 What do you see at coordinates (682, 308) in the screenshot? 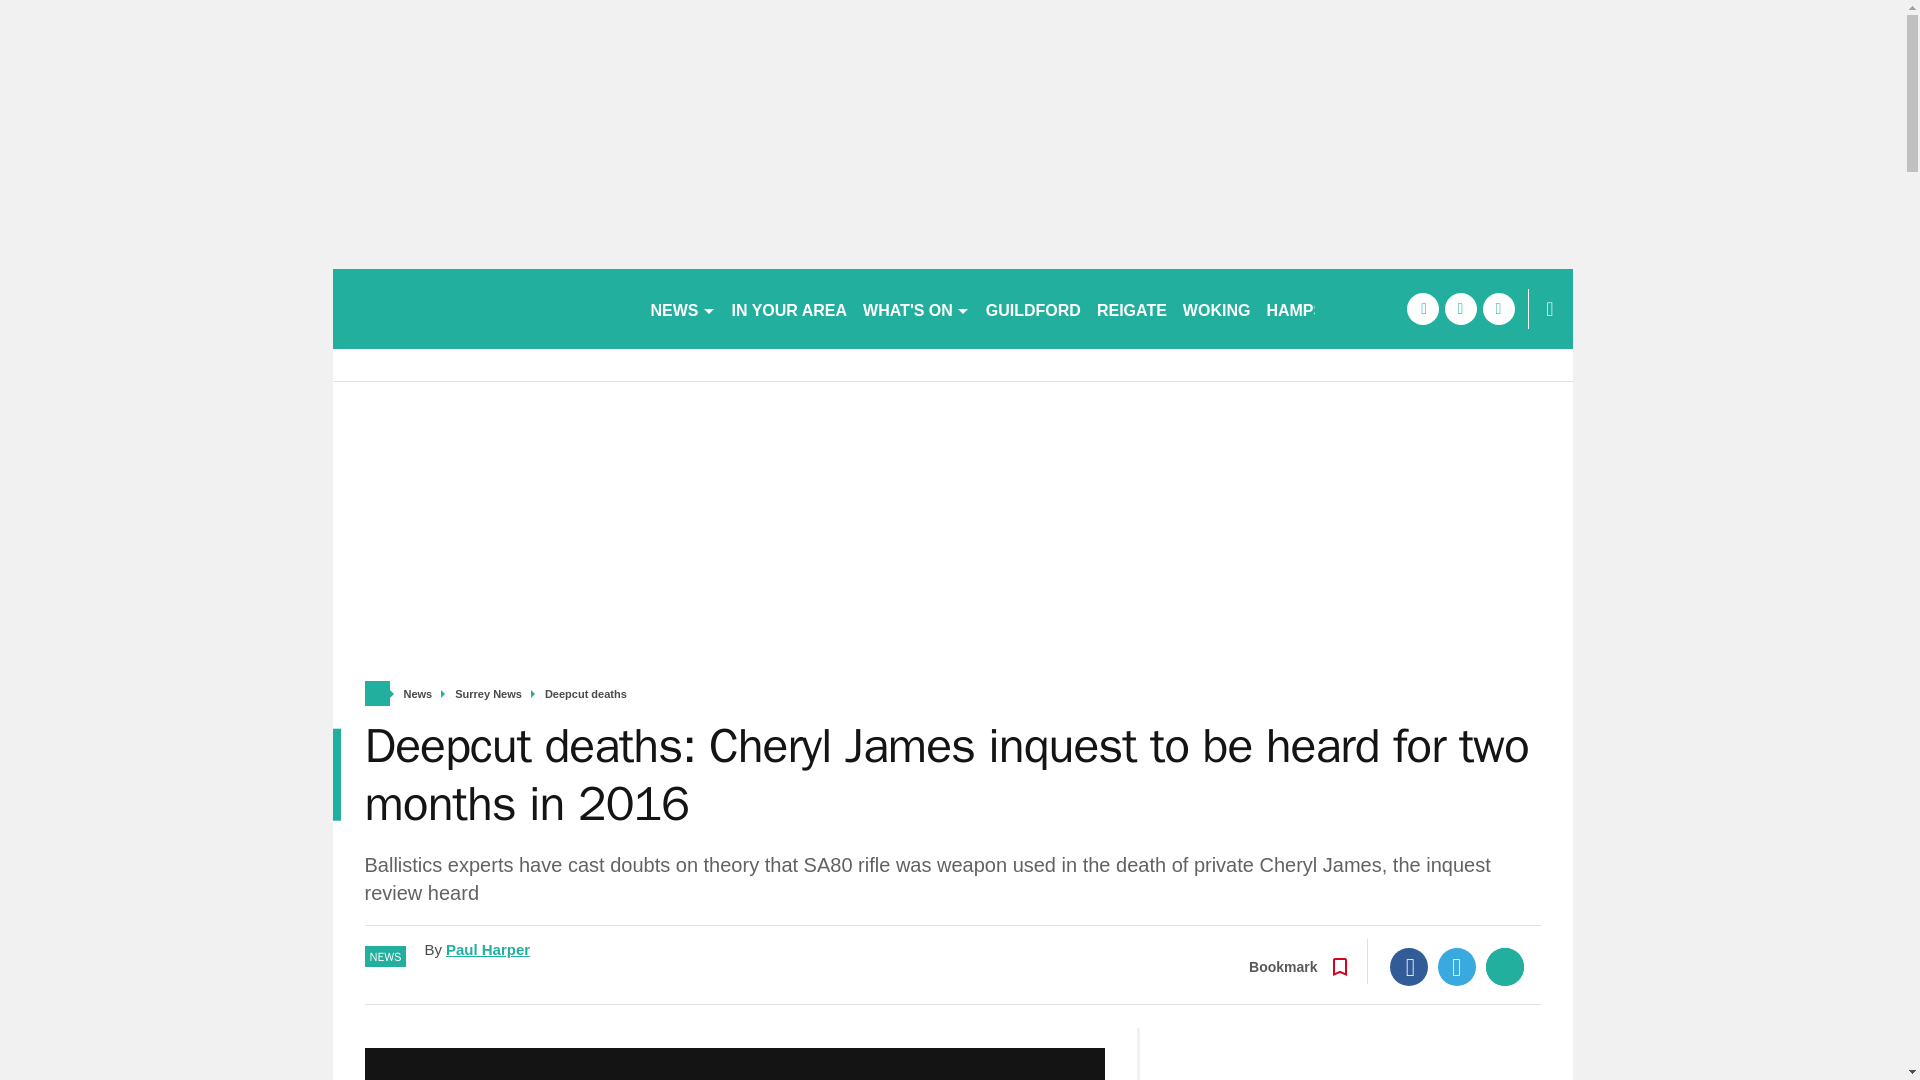
I see `NEWS` at bounding box center [682, 308].